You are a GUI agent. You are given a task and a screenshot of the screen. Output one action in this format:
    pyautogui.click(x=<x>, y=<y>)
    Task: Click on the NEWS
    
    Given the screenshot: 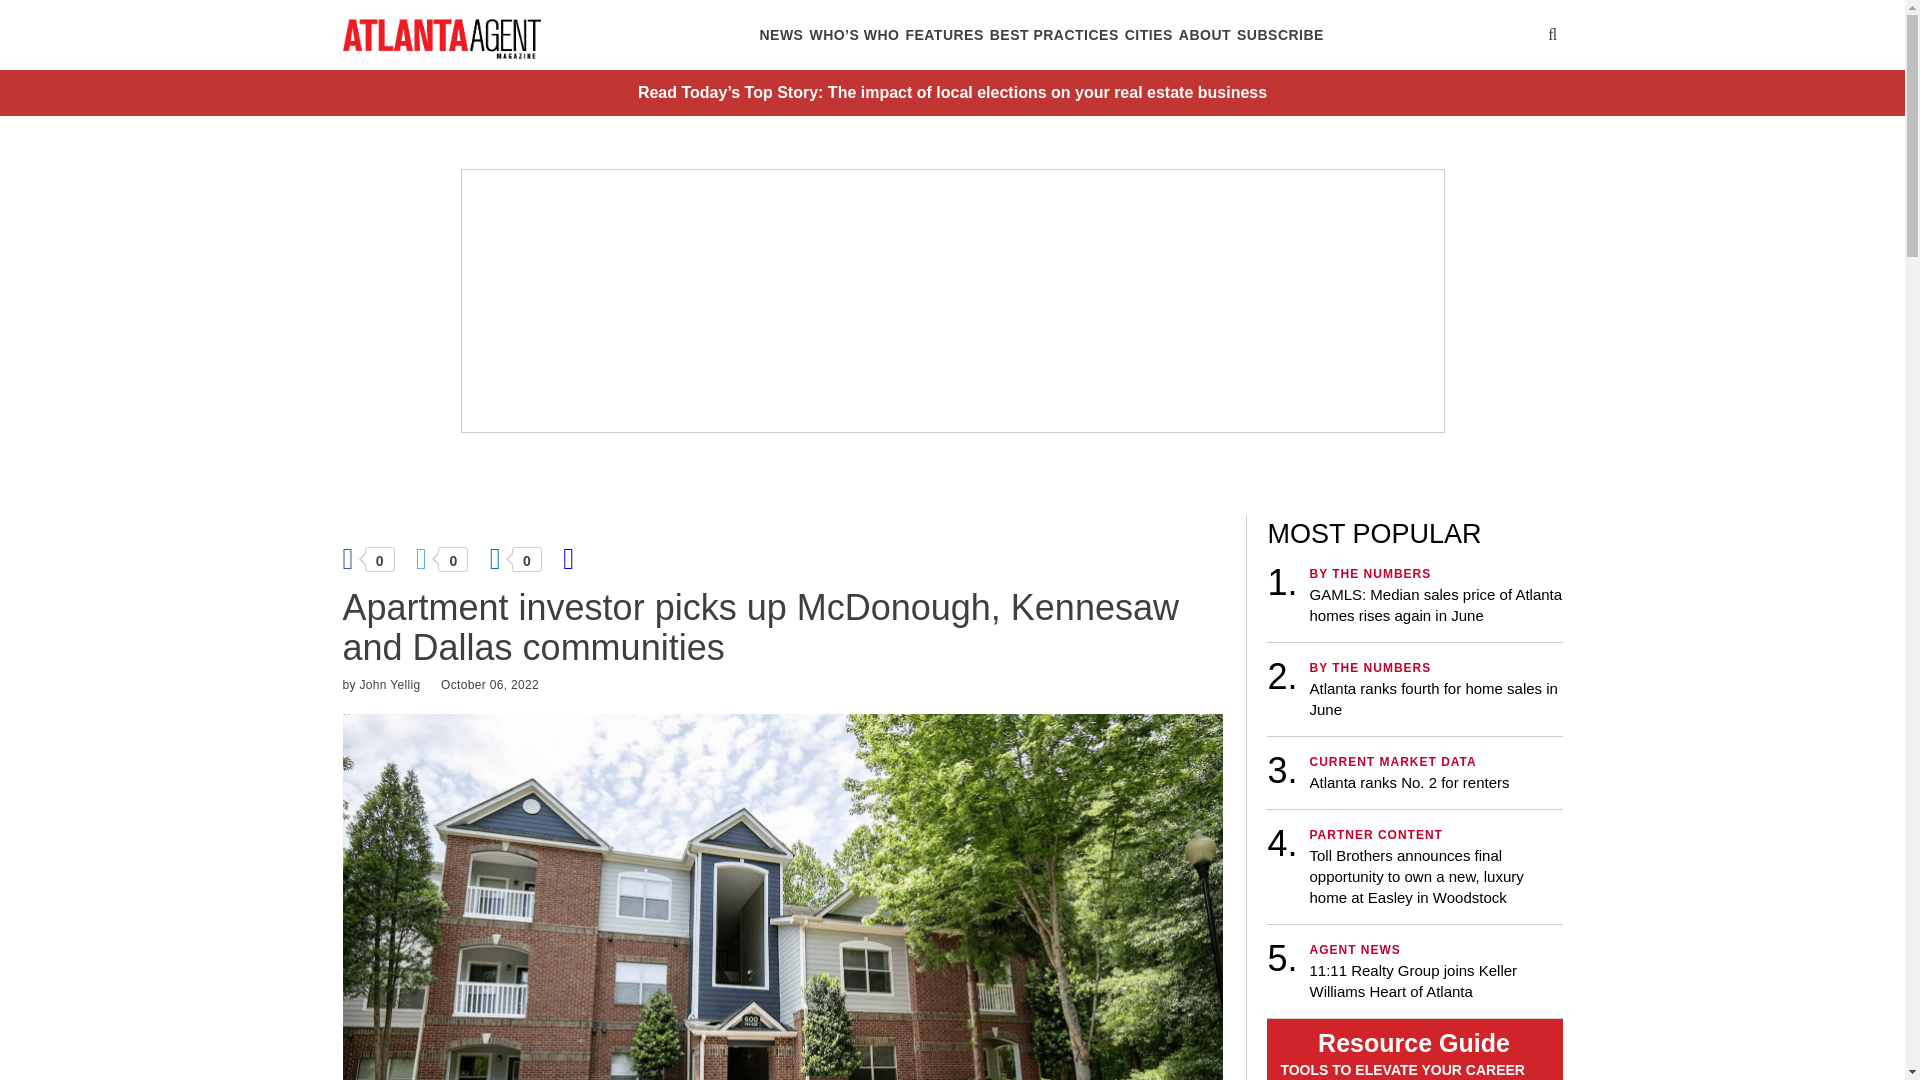 What is the action you would take?
    pyautogui.click(x=781, y=35)
    